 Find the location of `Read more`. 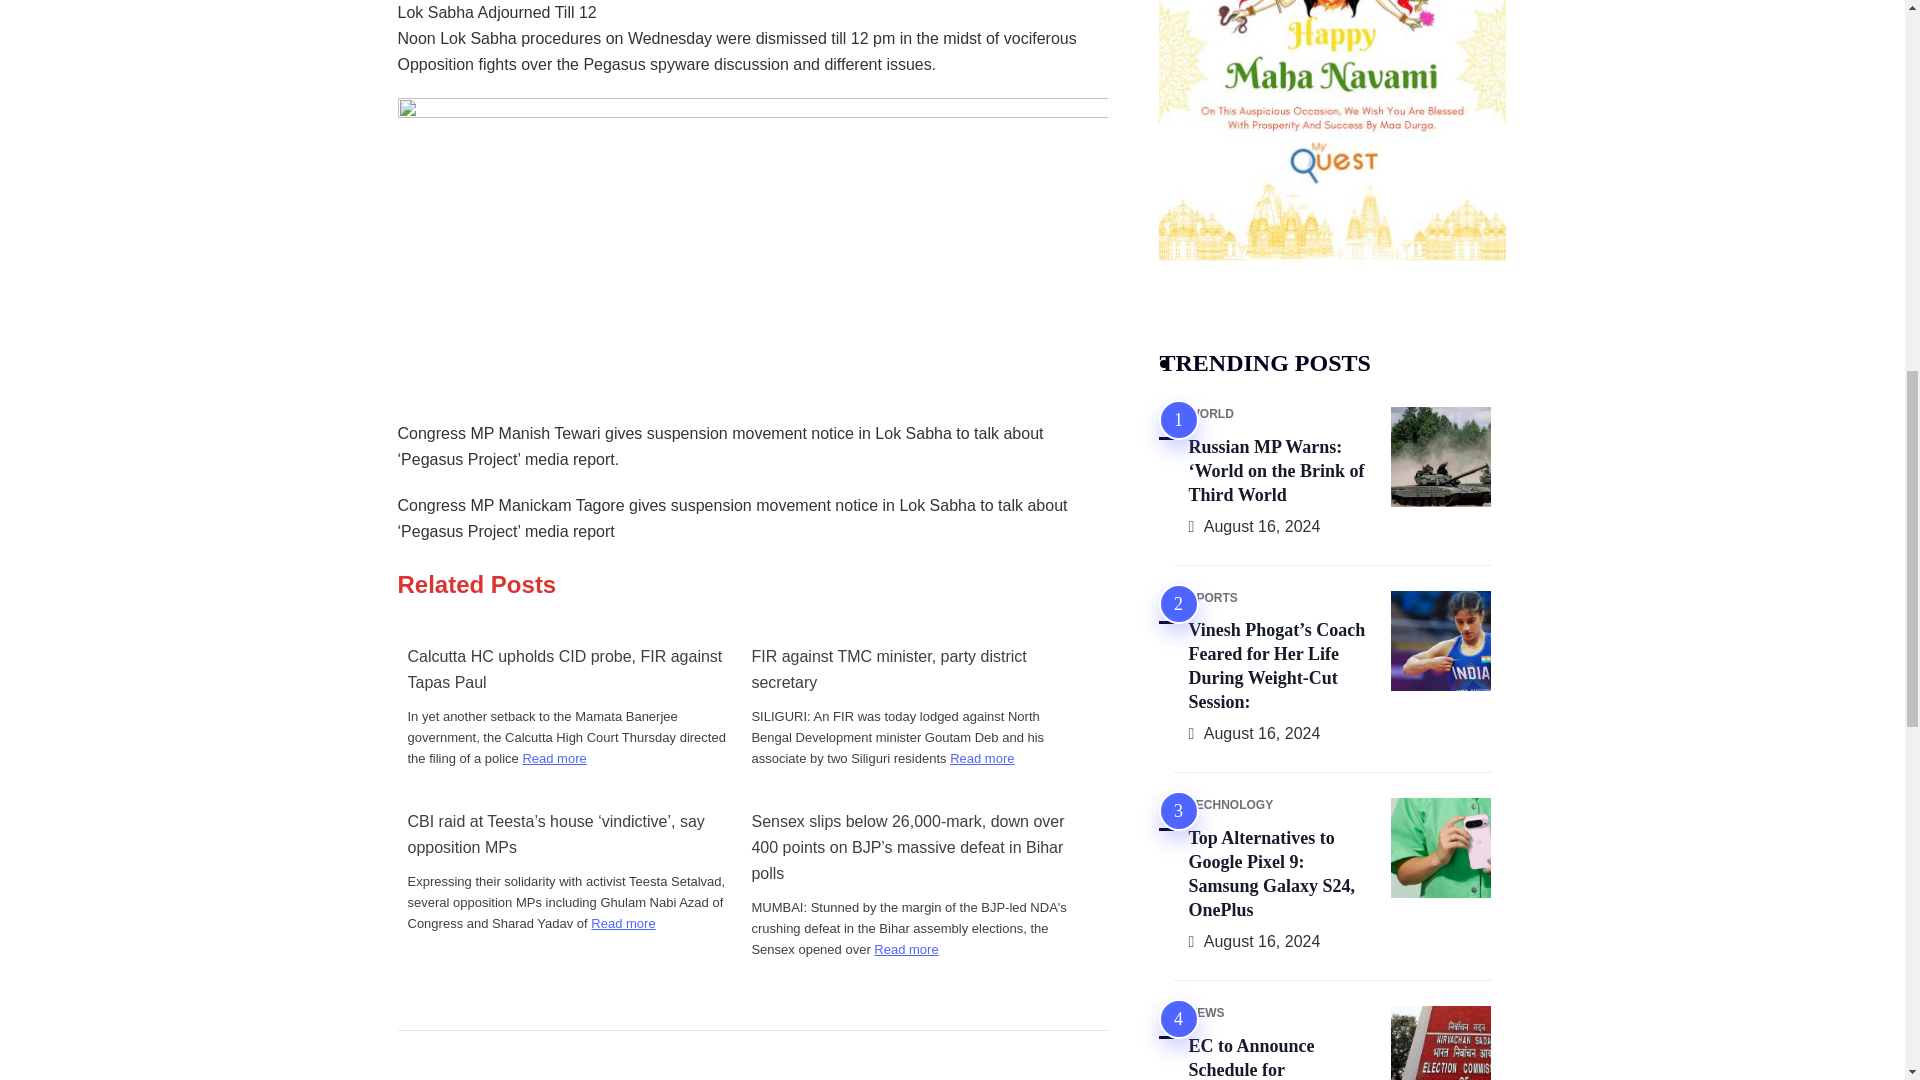

Read more is located at coordinates (982, 758).